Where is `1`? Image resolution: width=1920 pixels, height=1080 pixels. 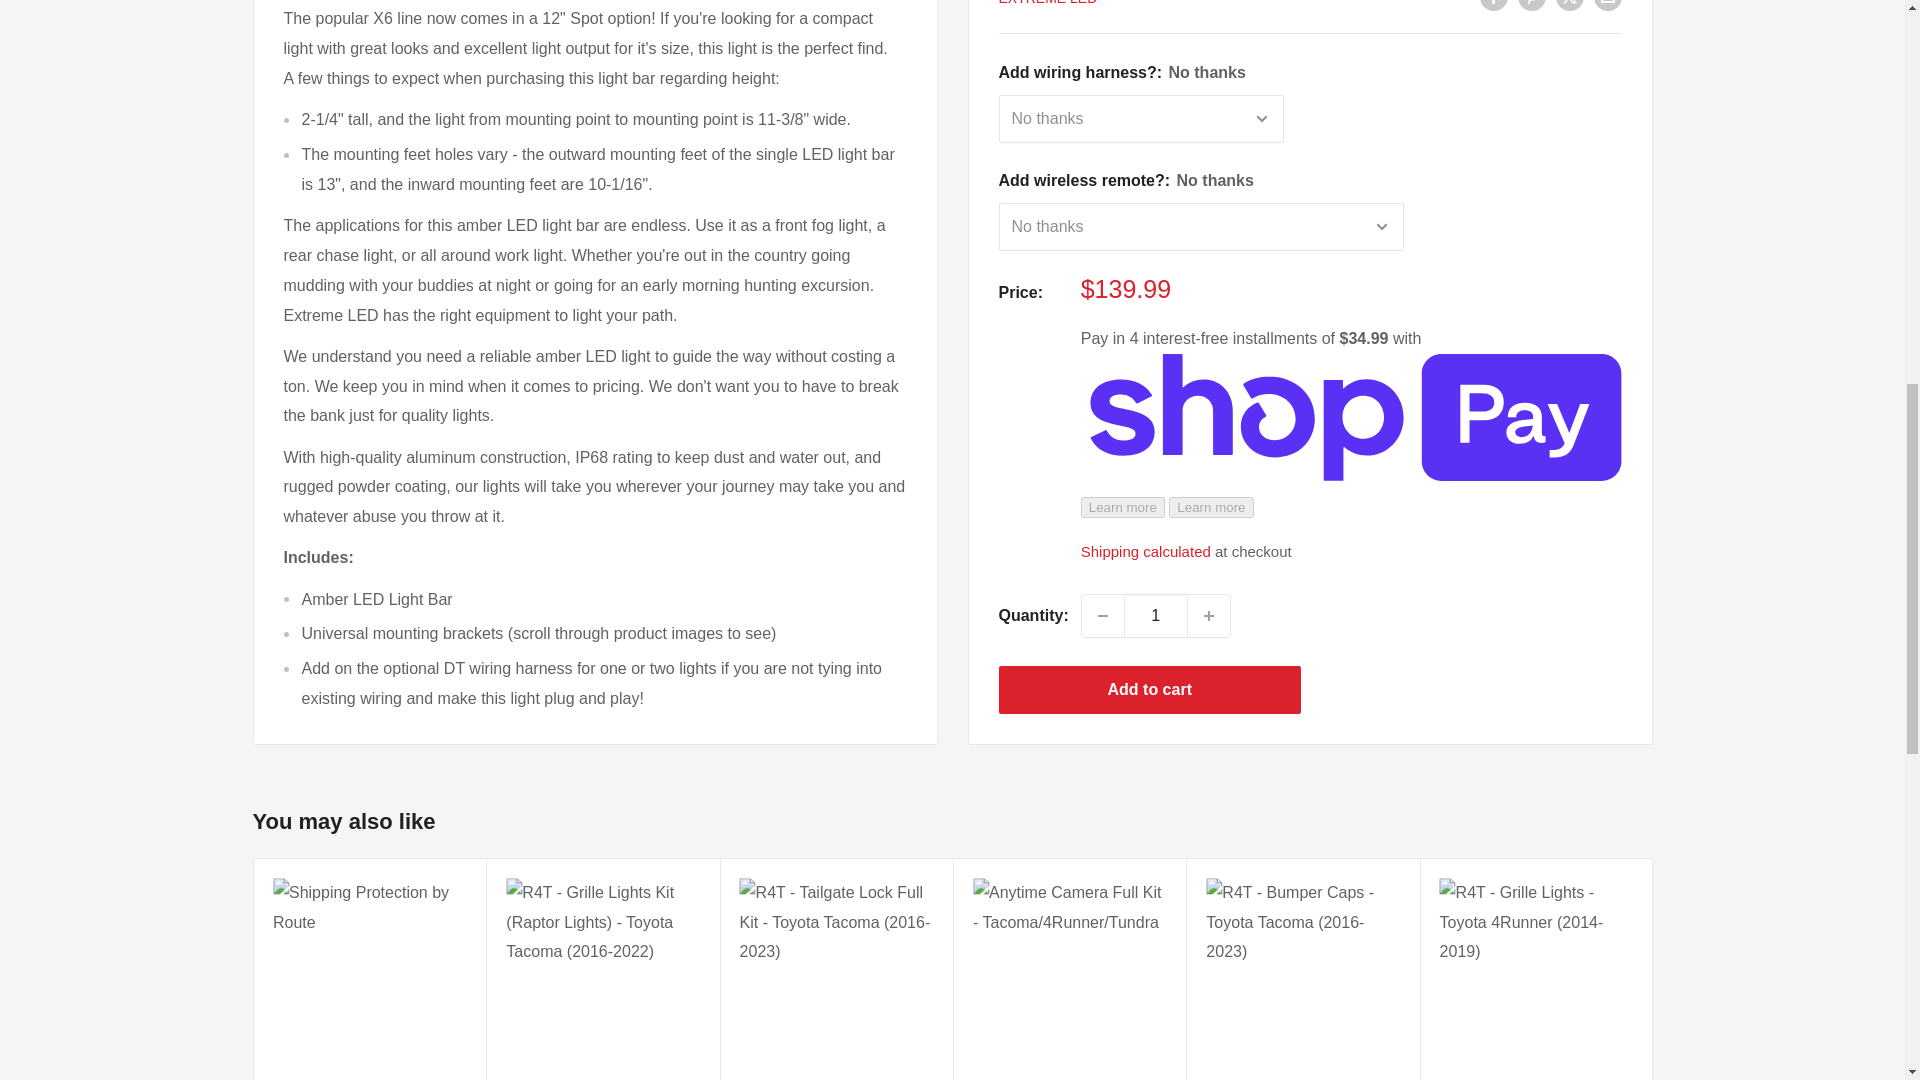 1 is located at coordinates (1156, 93).